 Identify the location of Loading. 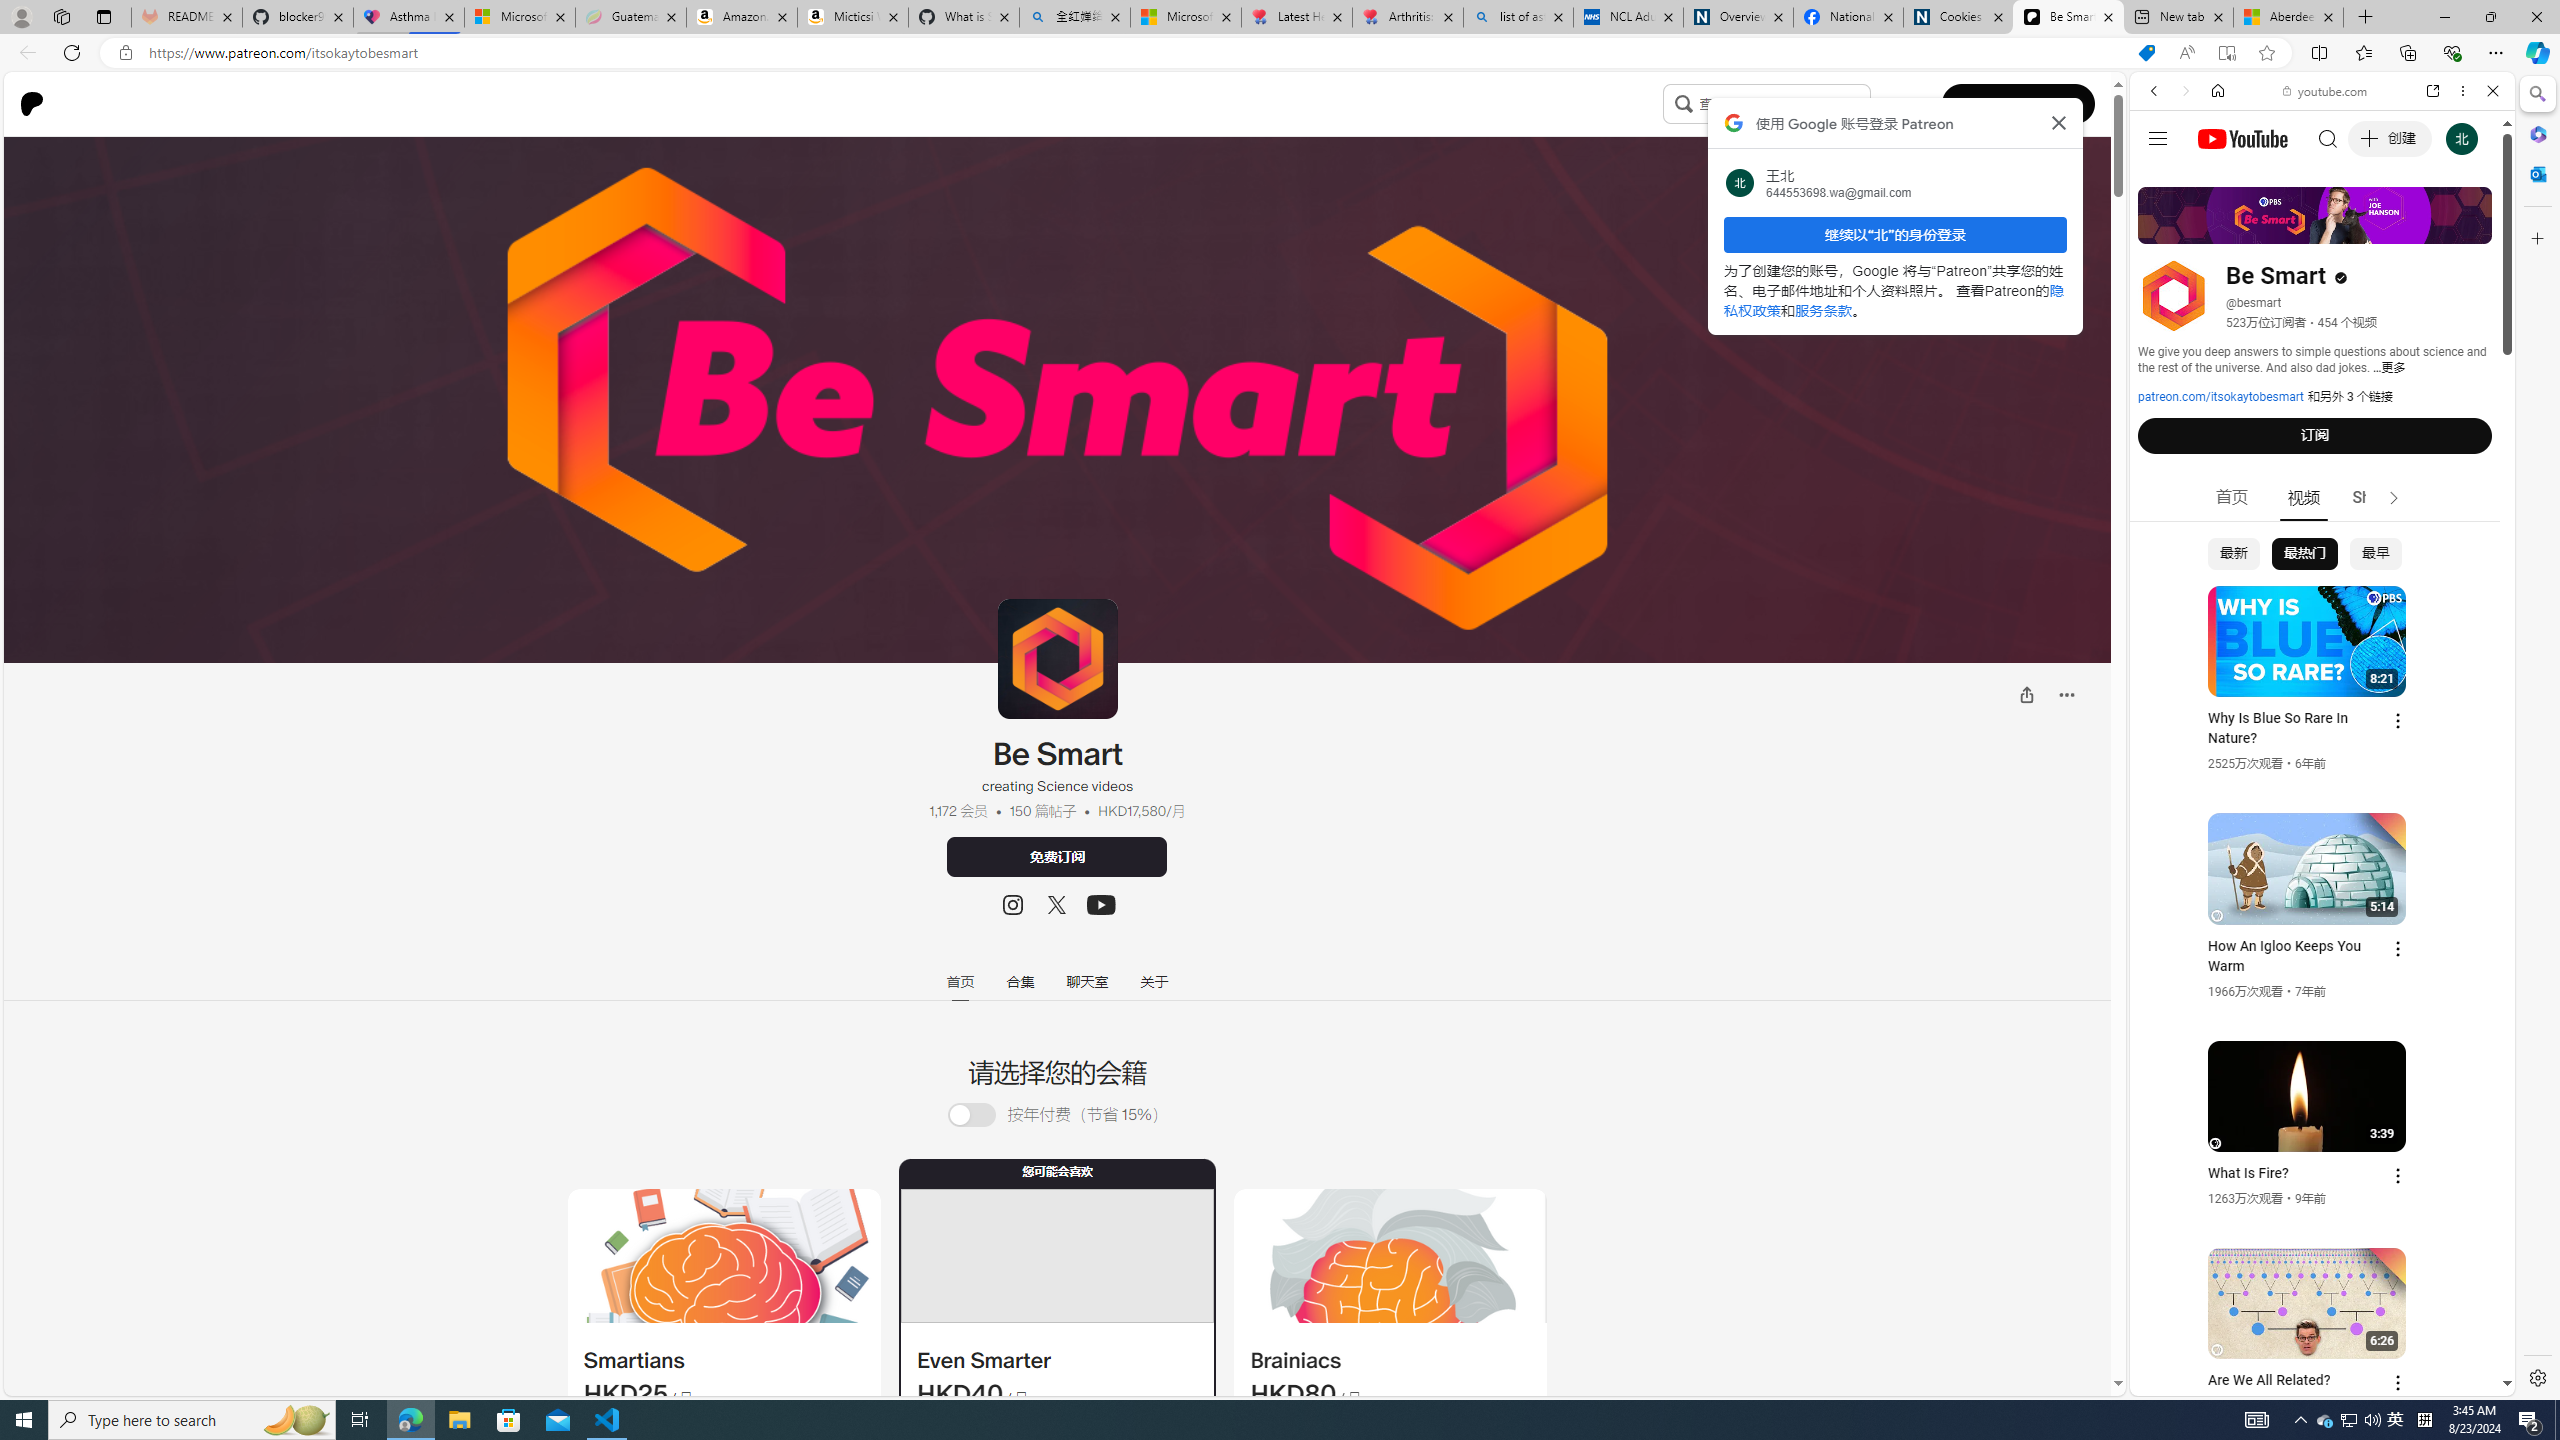
(971, 1115).